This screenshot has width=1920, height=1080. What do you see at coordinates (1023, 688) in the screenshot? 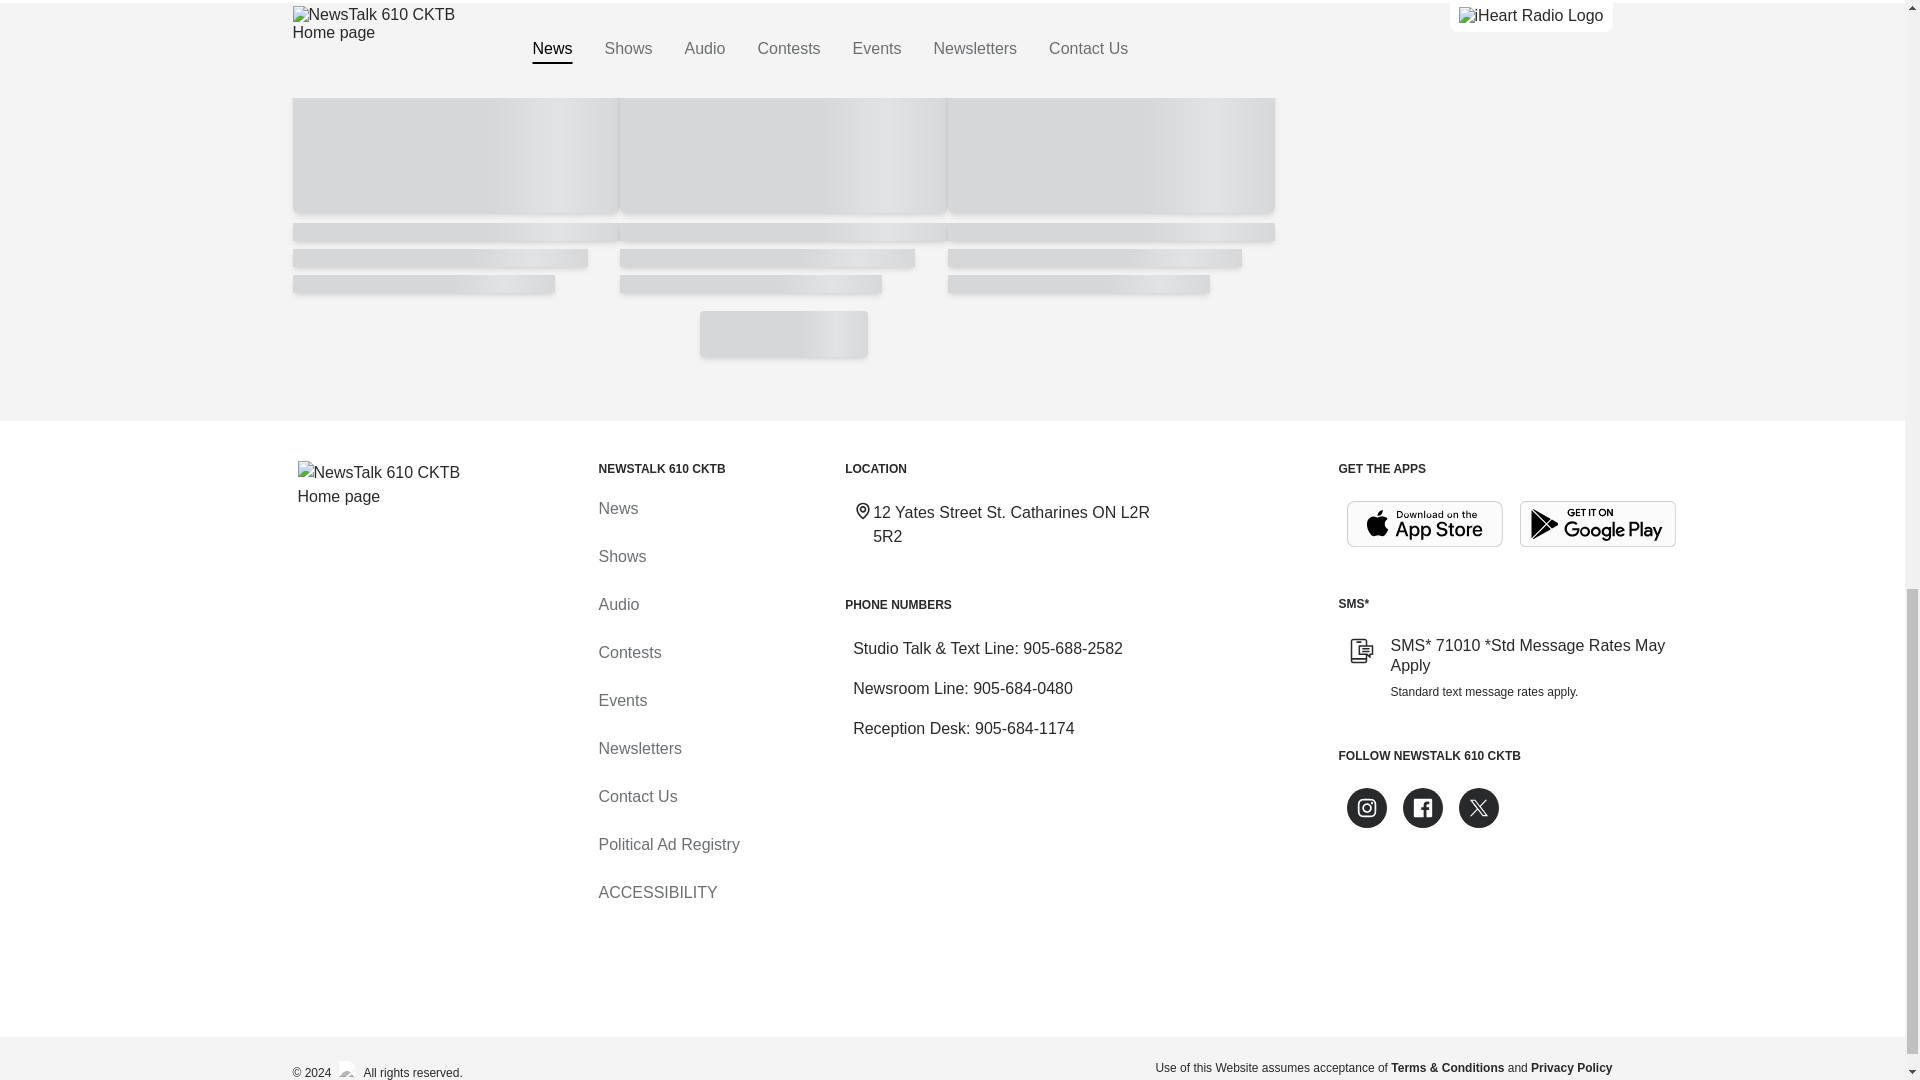
I see `905-684-0480` at bounding box center [1023, 688].